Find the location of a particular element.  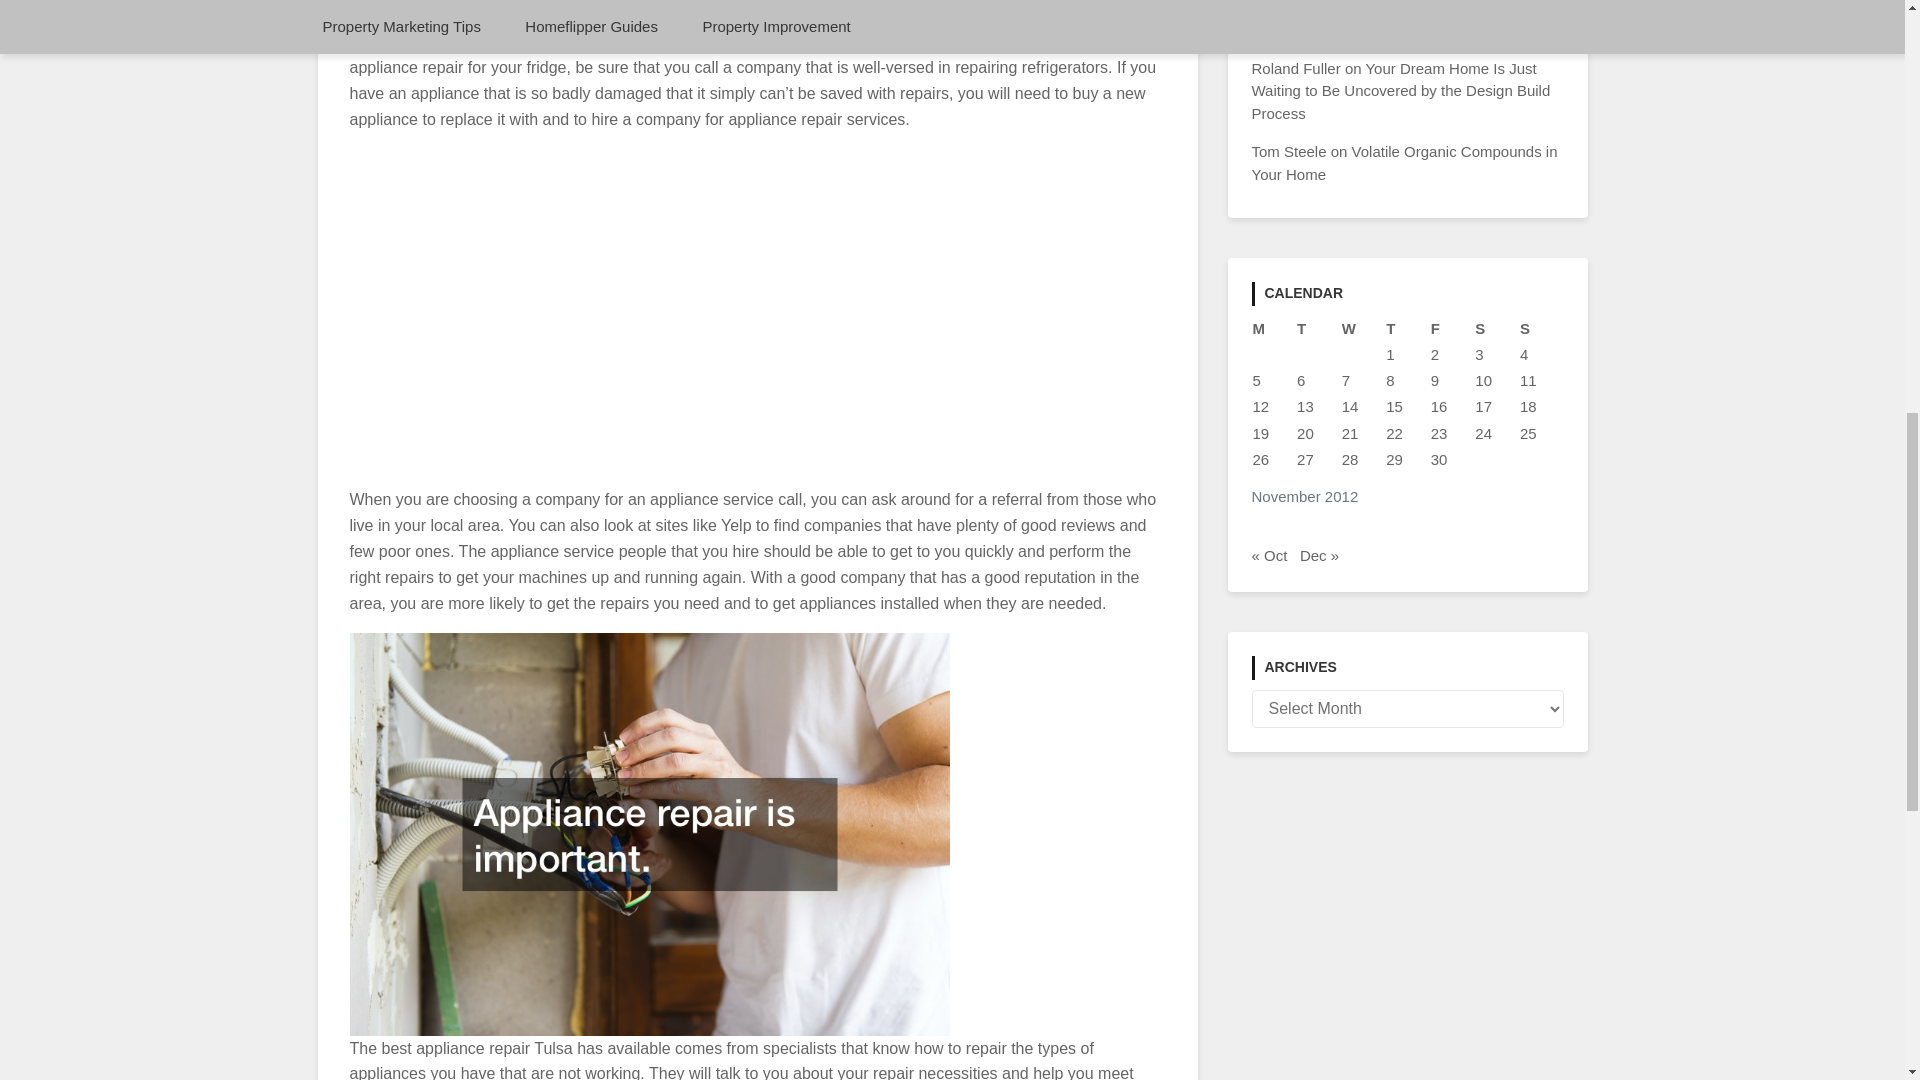

Saturday is located at coordinates (1496, 329).